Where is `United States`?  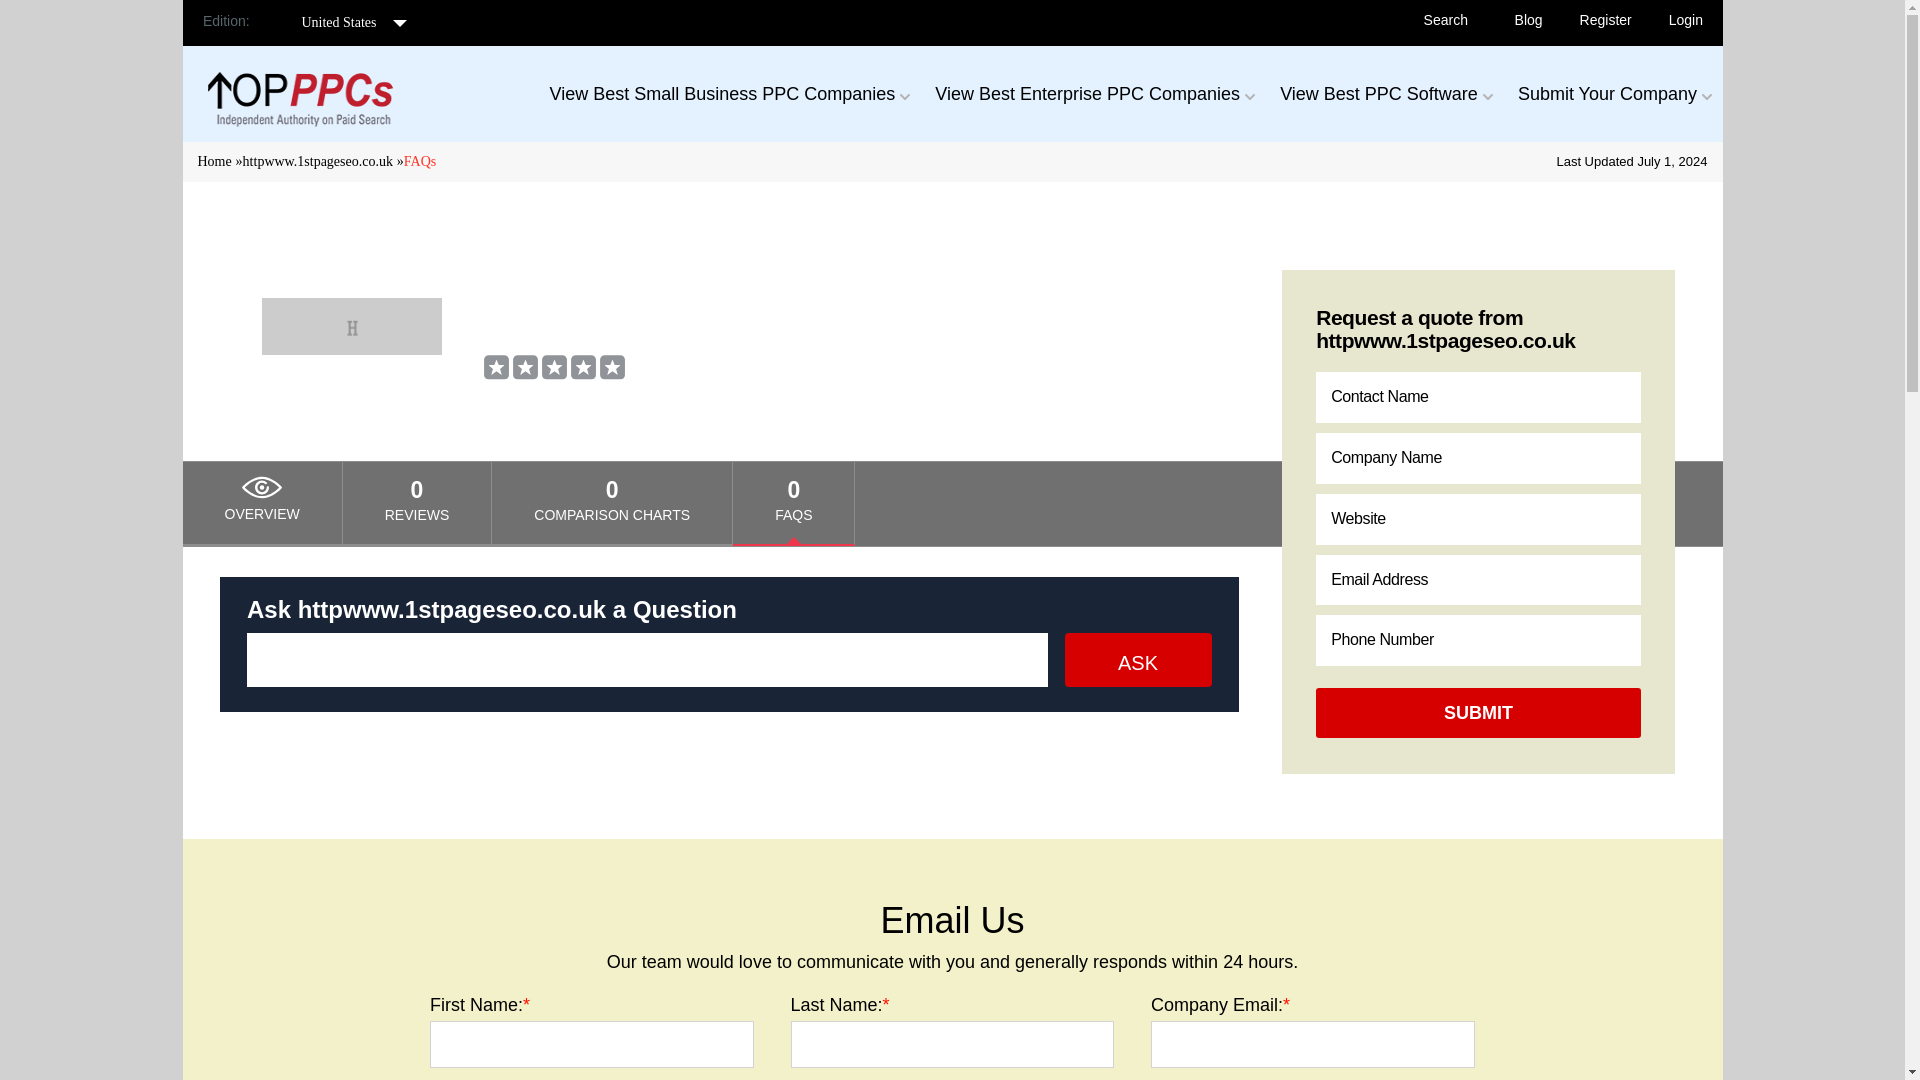 United States is located at coordinates (344, 22).